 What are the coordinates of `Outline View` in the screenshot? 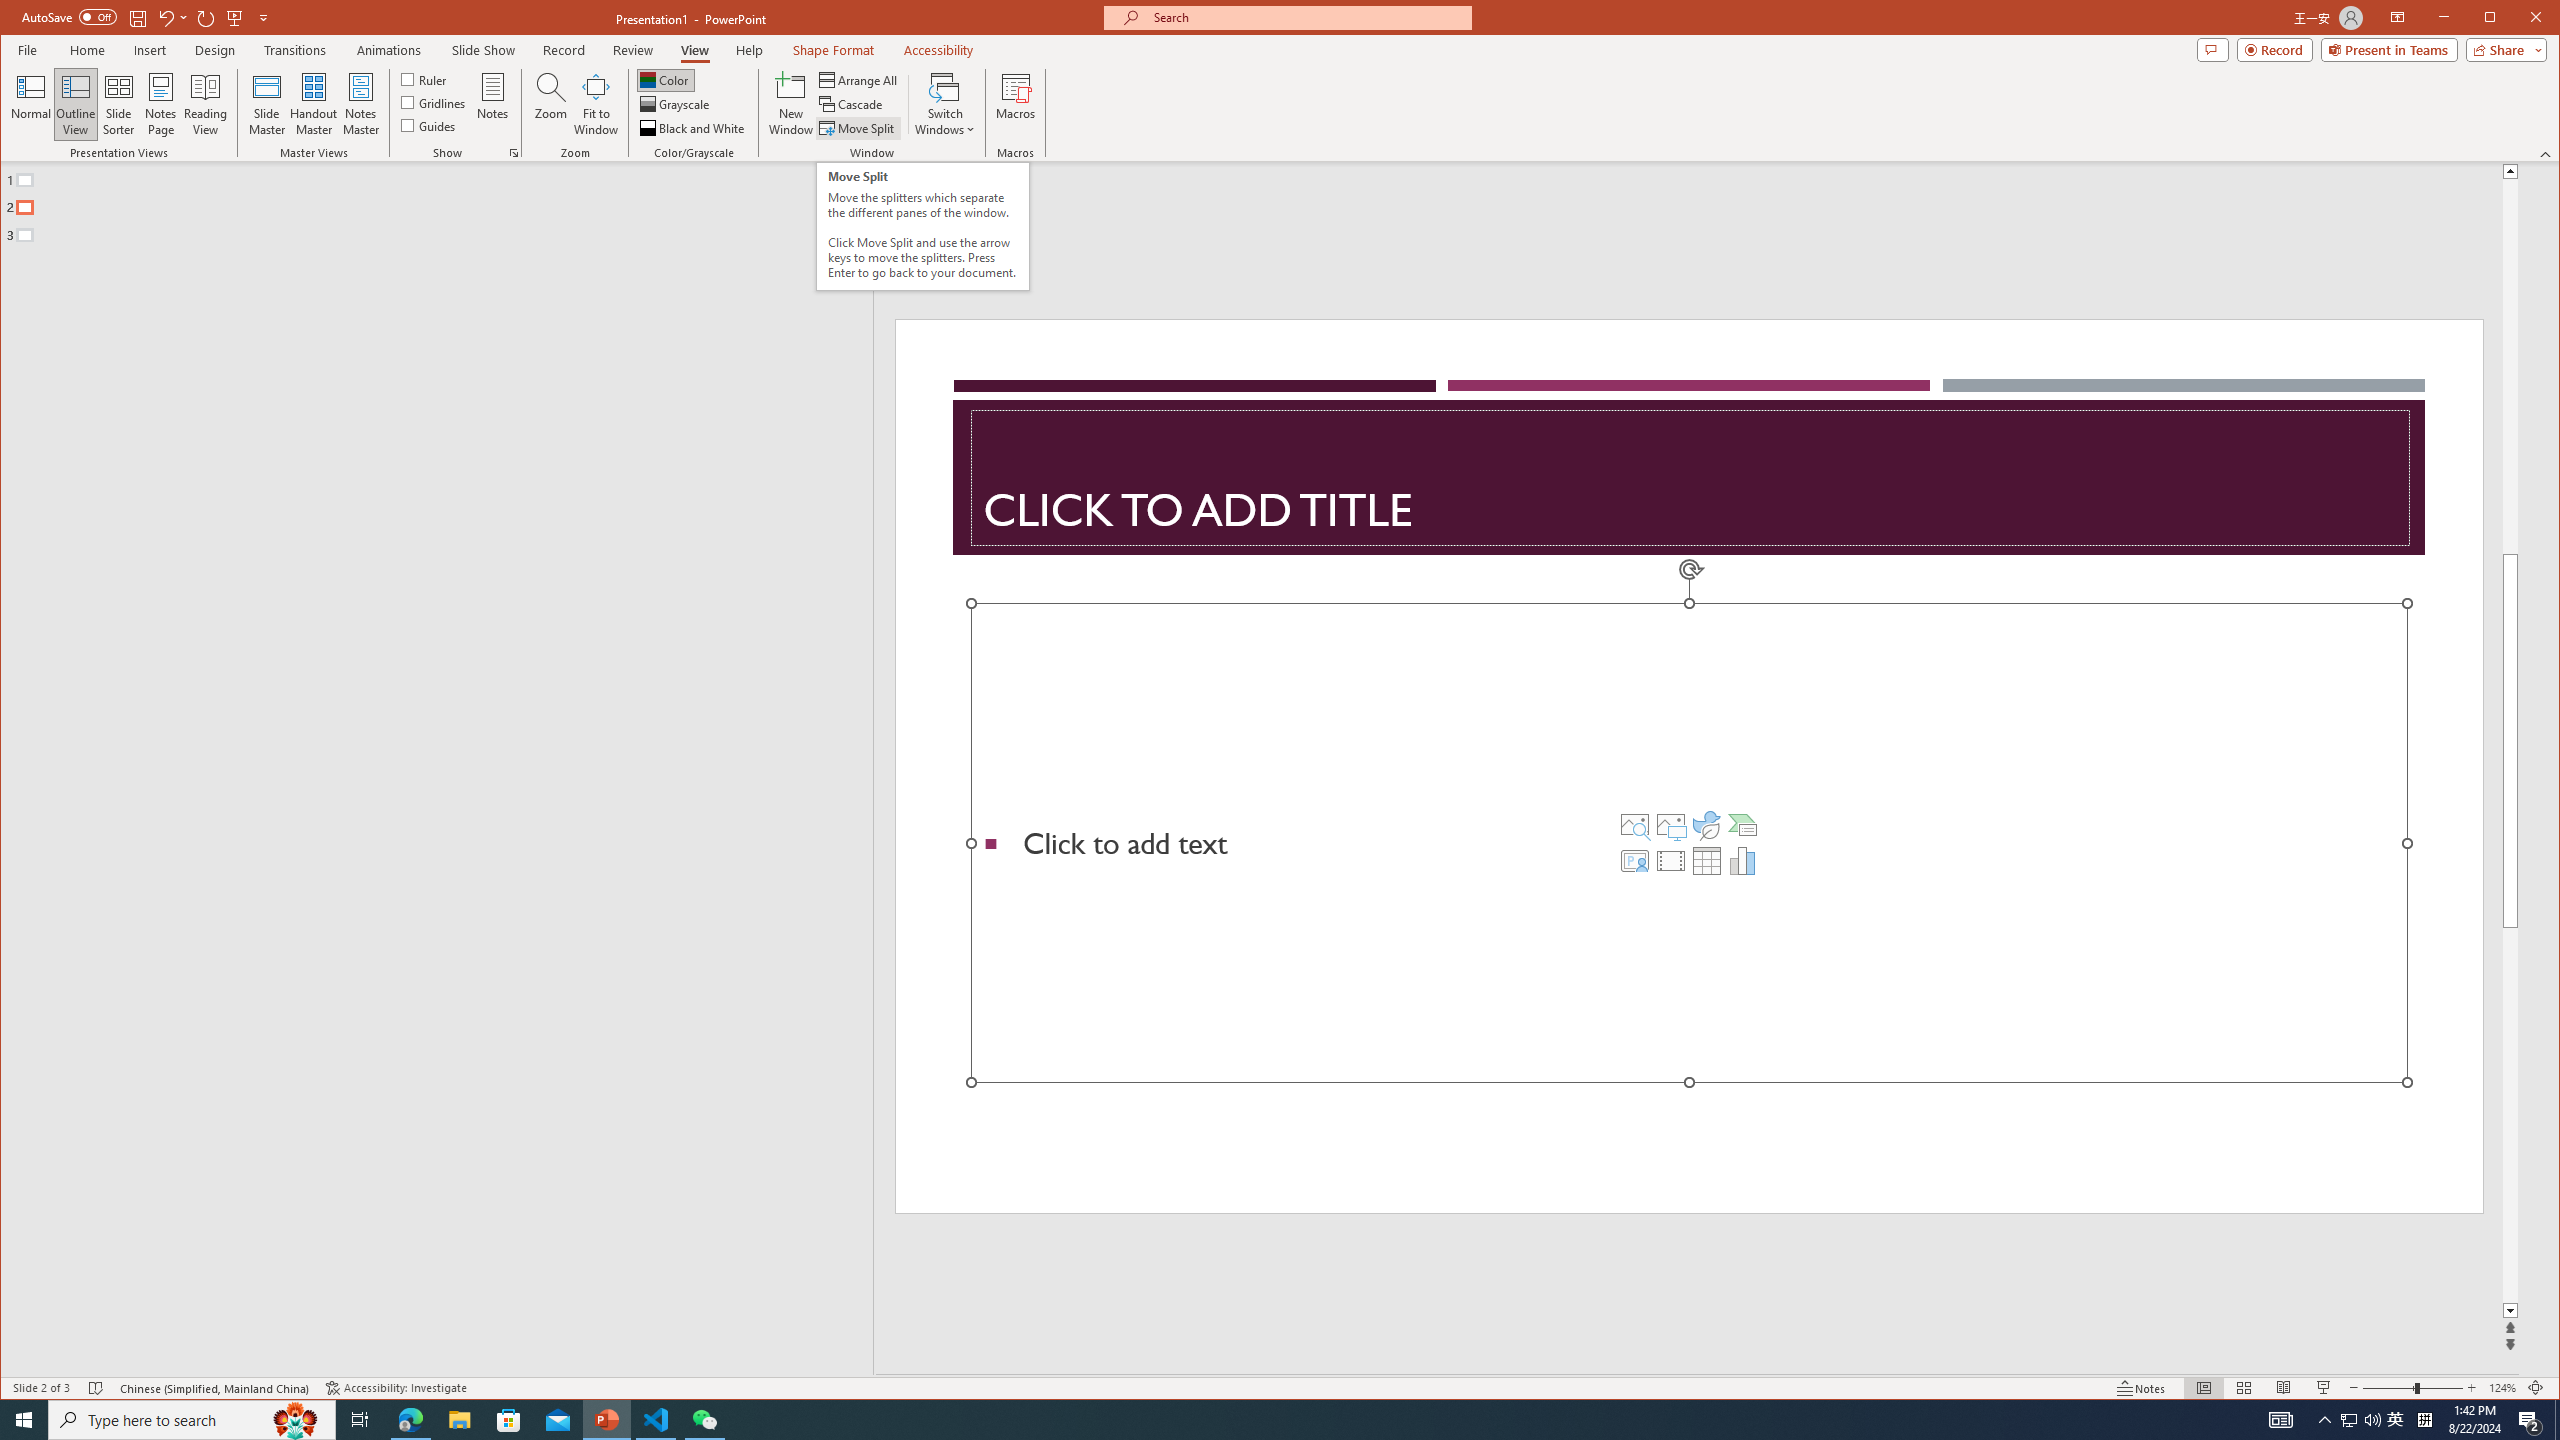 It's located at (75, 104).